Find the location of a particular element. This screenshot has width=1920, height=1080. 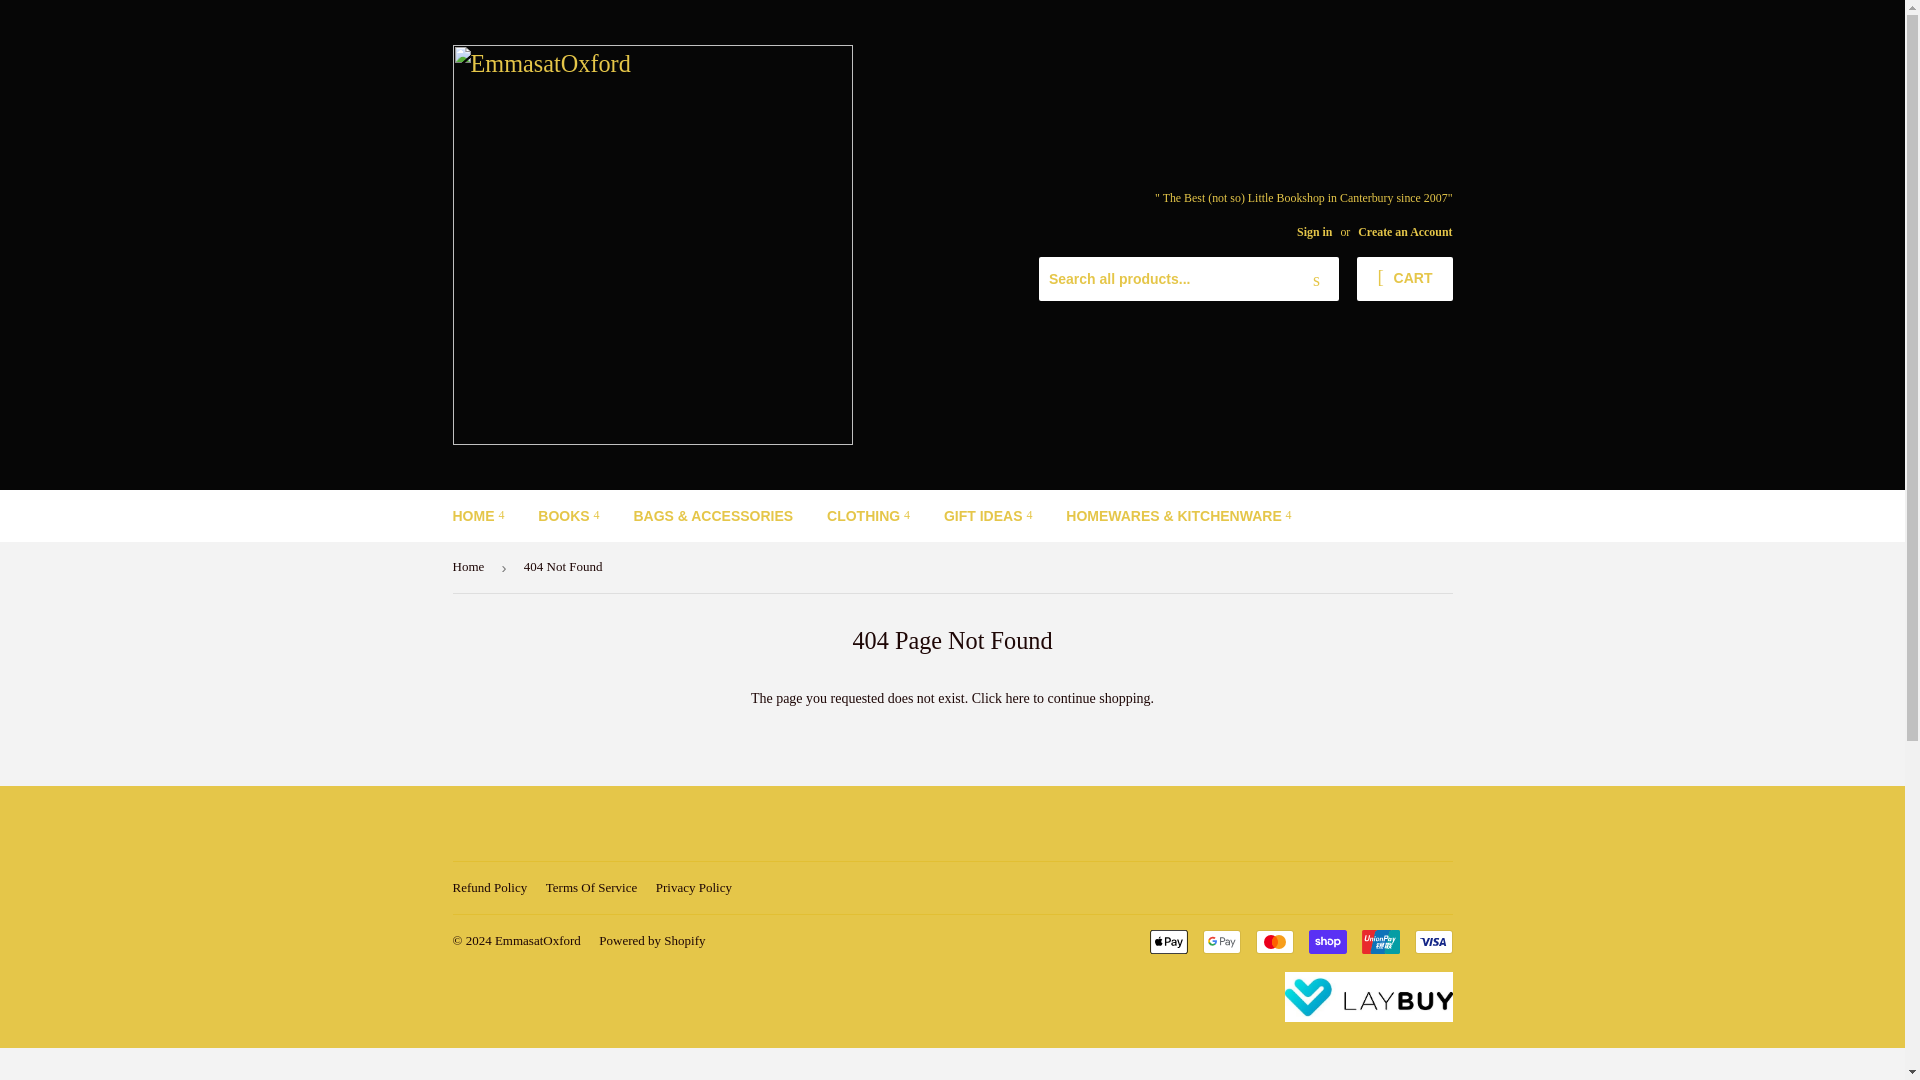

Sign in is located at coordinates (1314, 231).